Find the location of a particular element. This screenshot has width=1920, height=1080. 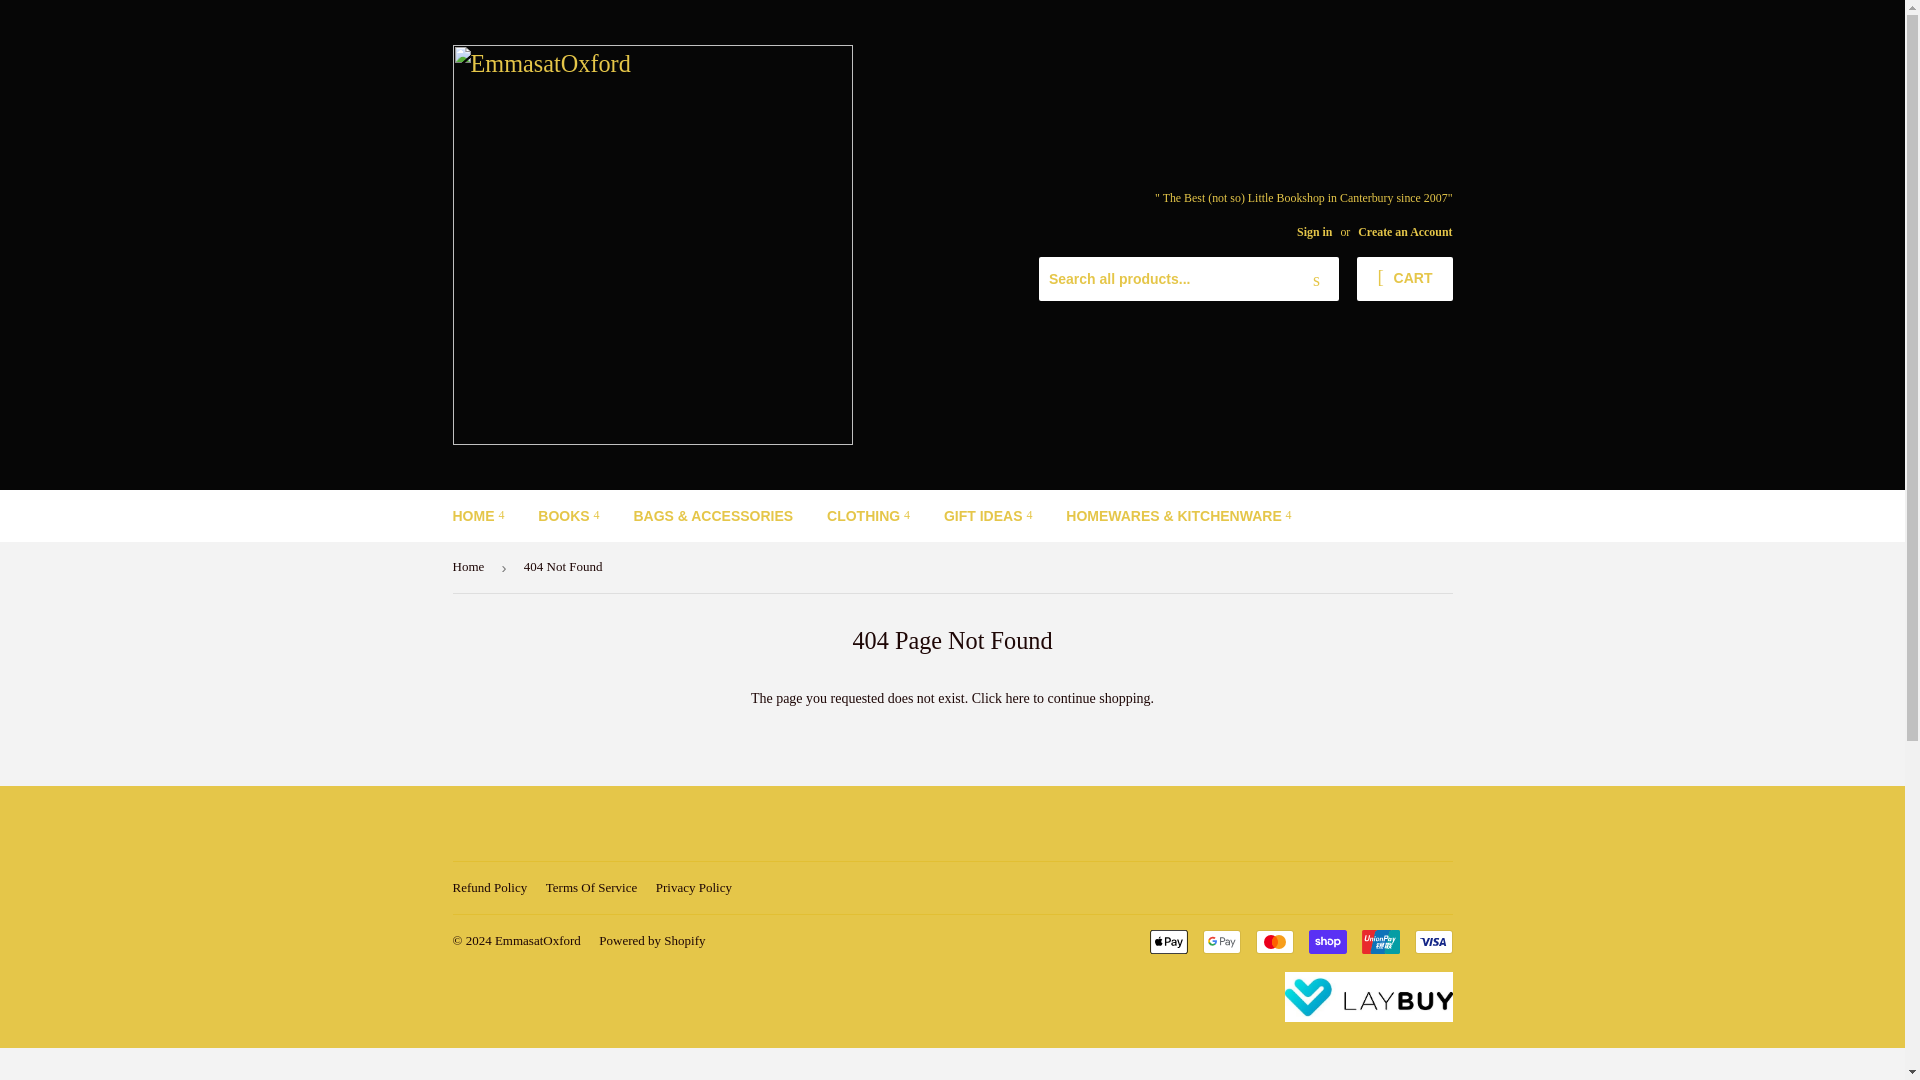

Sign in is located at coordinates (1314, 231).